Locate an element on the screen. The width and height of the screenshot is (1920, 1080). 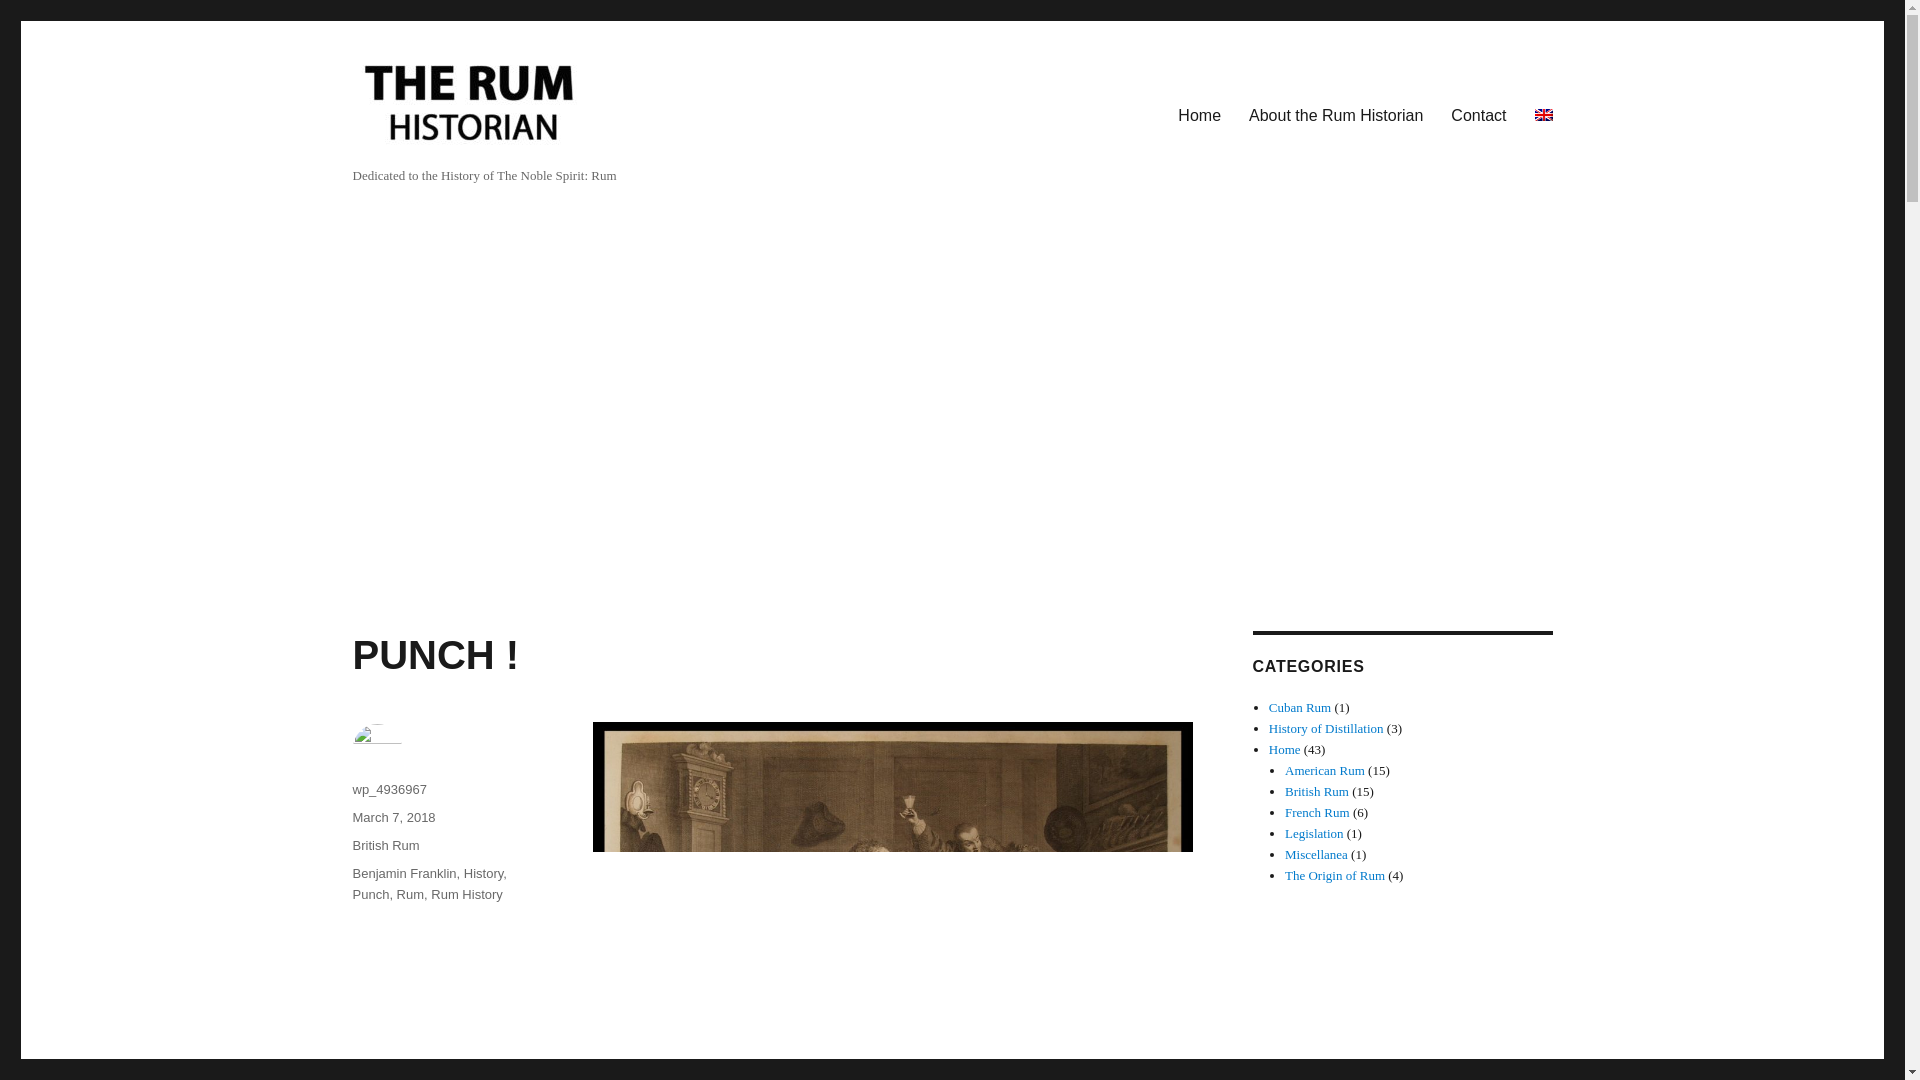
Rum is located at coordinates (410, 894).